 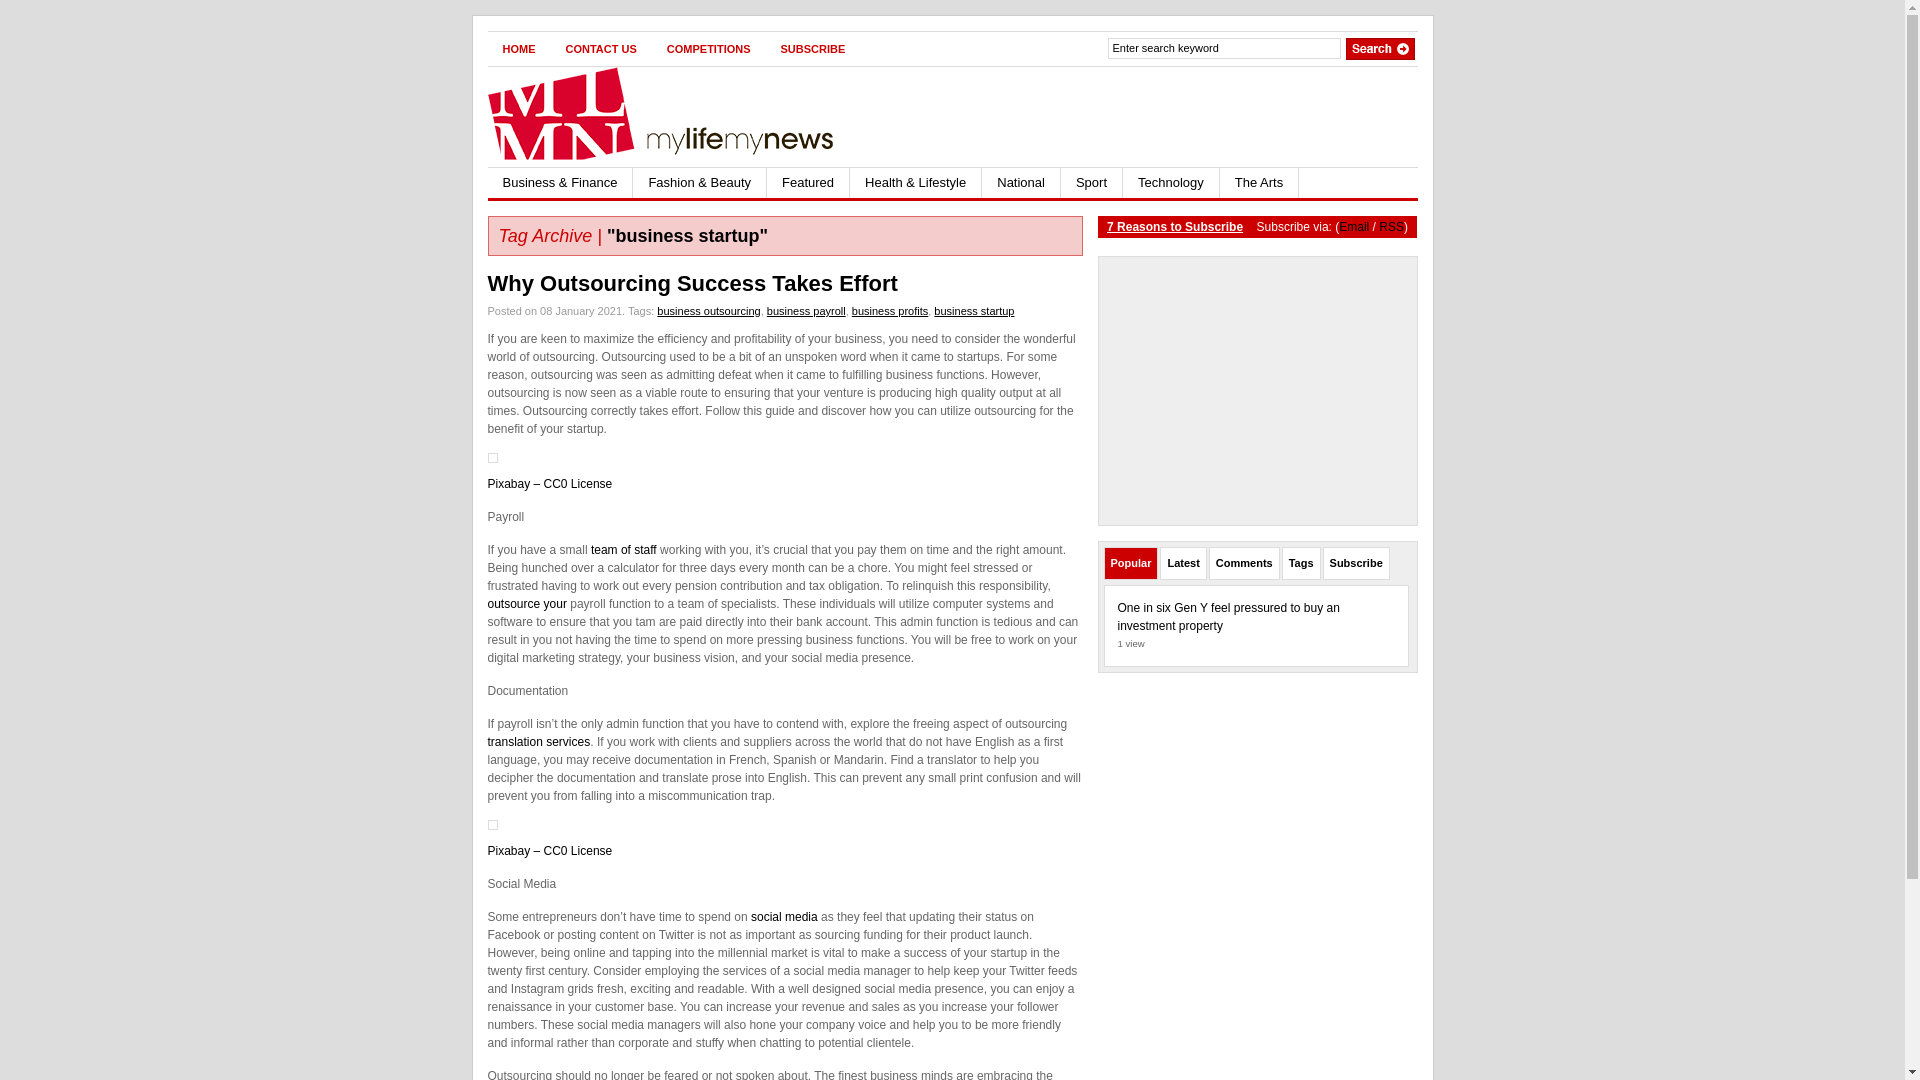 What do you see at coordinates (1022, 183) in the screenshot?
I see `National` at bounding box center [1022, 183].